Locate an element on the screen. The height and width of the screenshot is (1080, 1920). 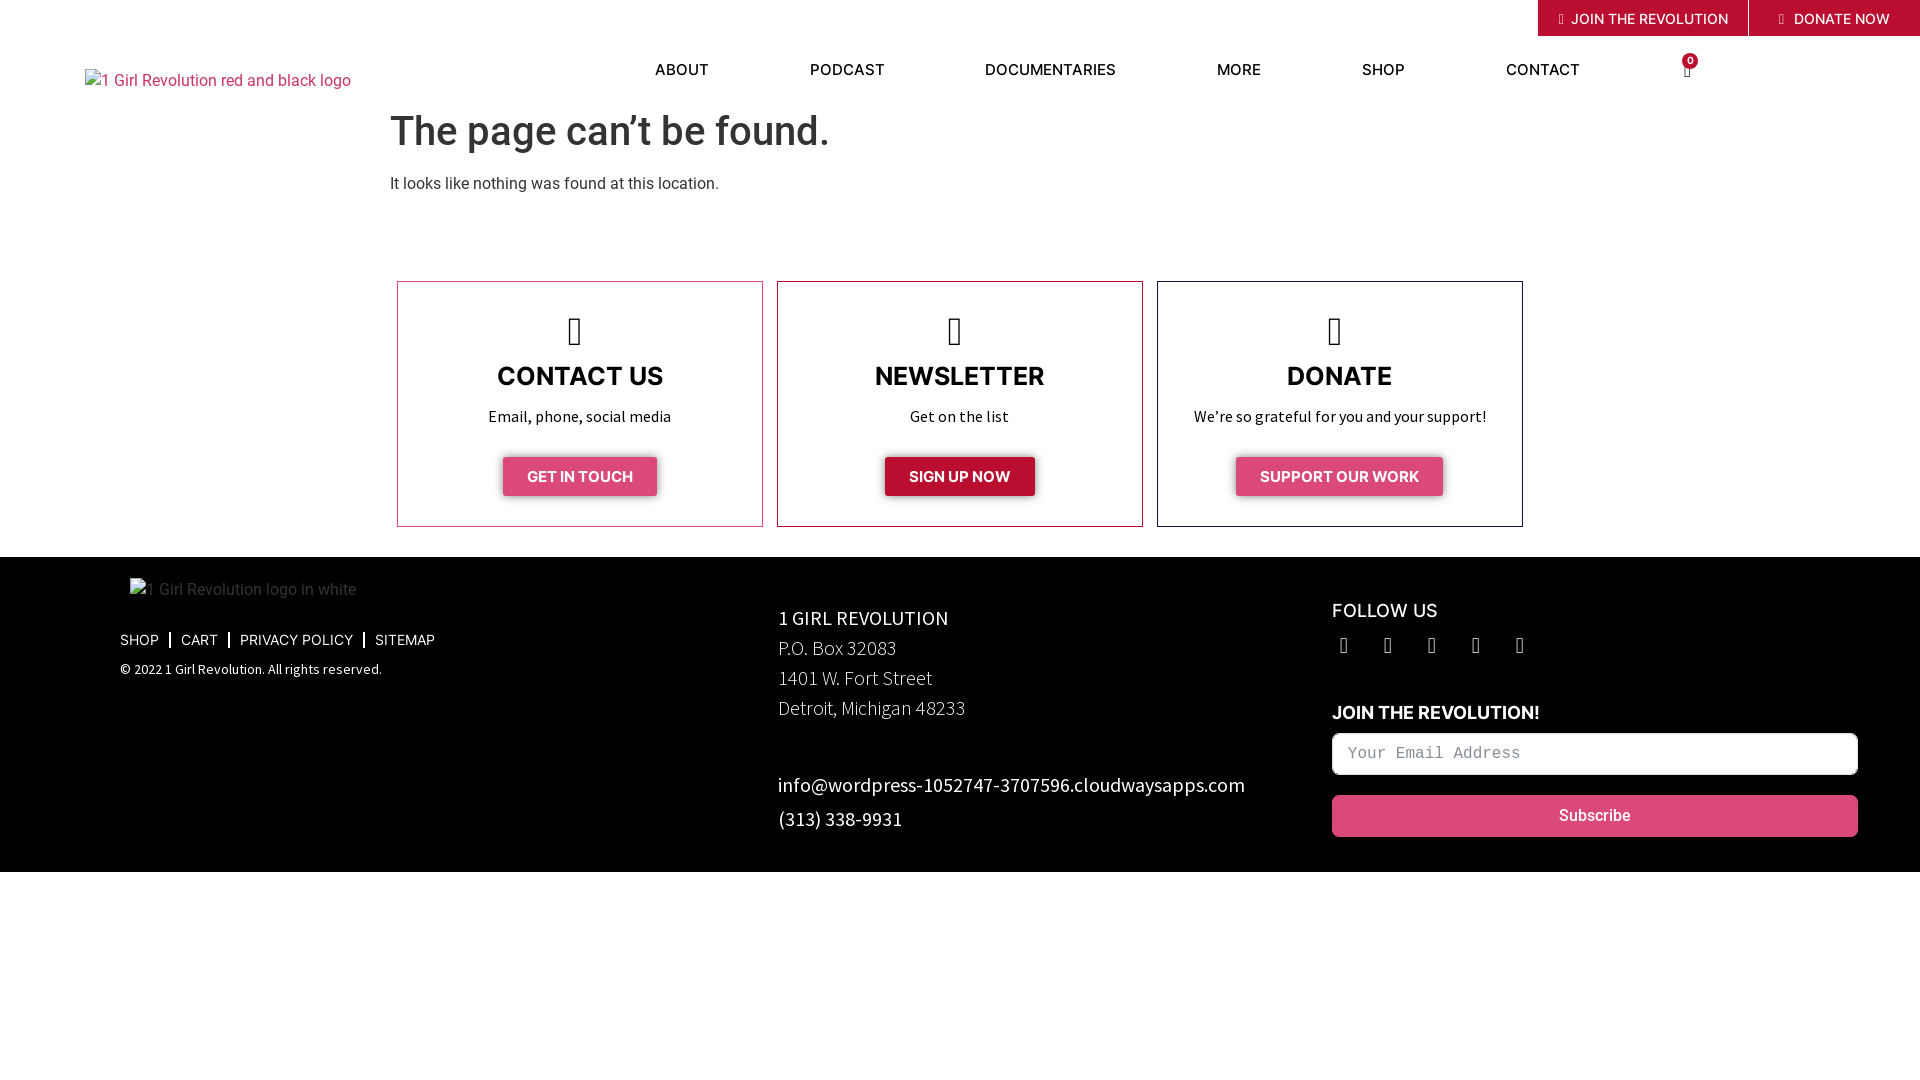
0 is located at coordinates (1688, 70).